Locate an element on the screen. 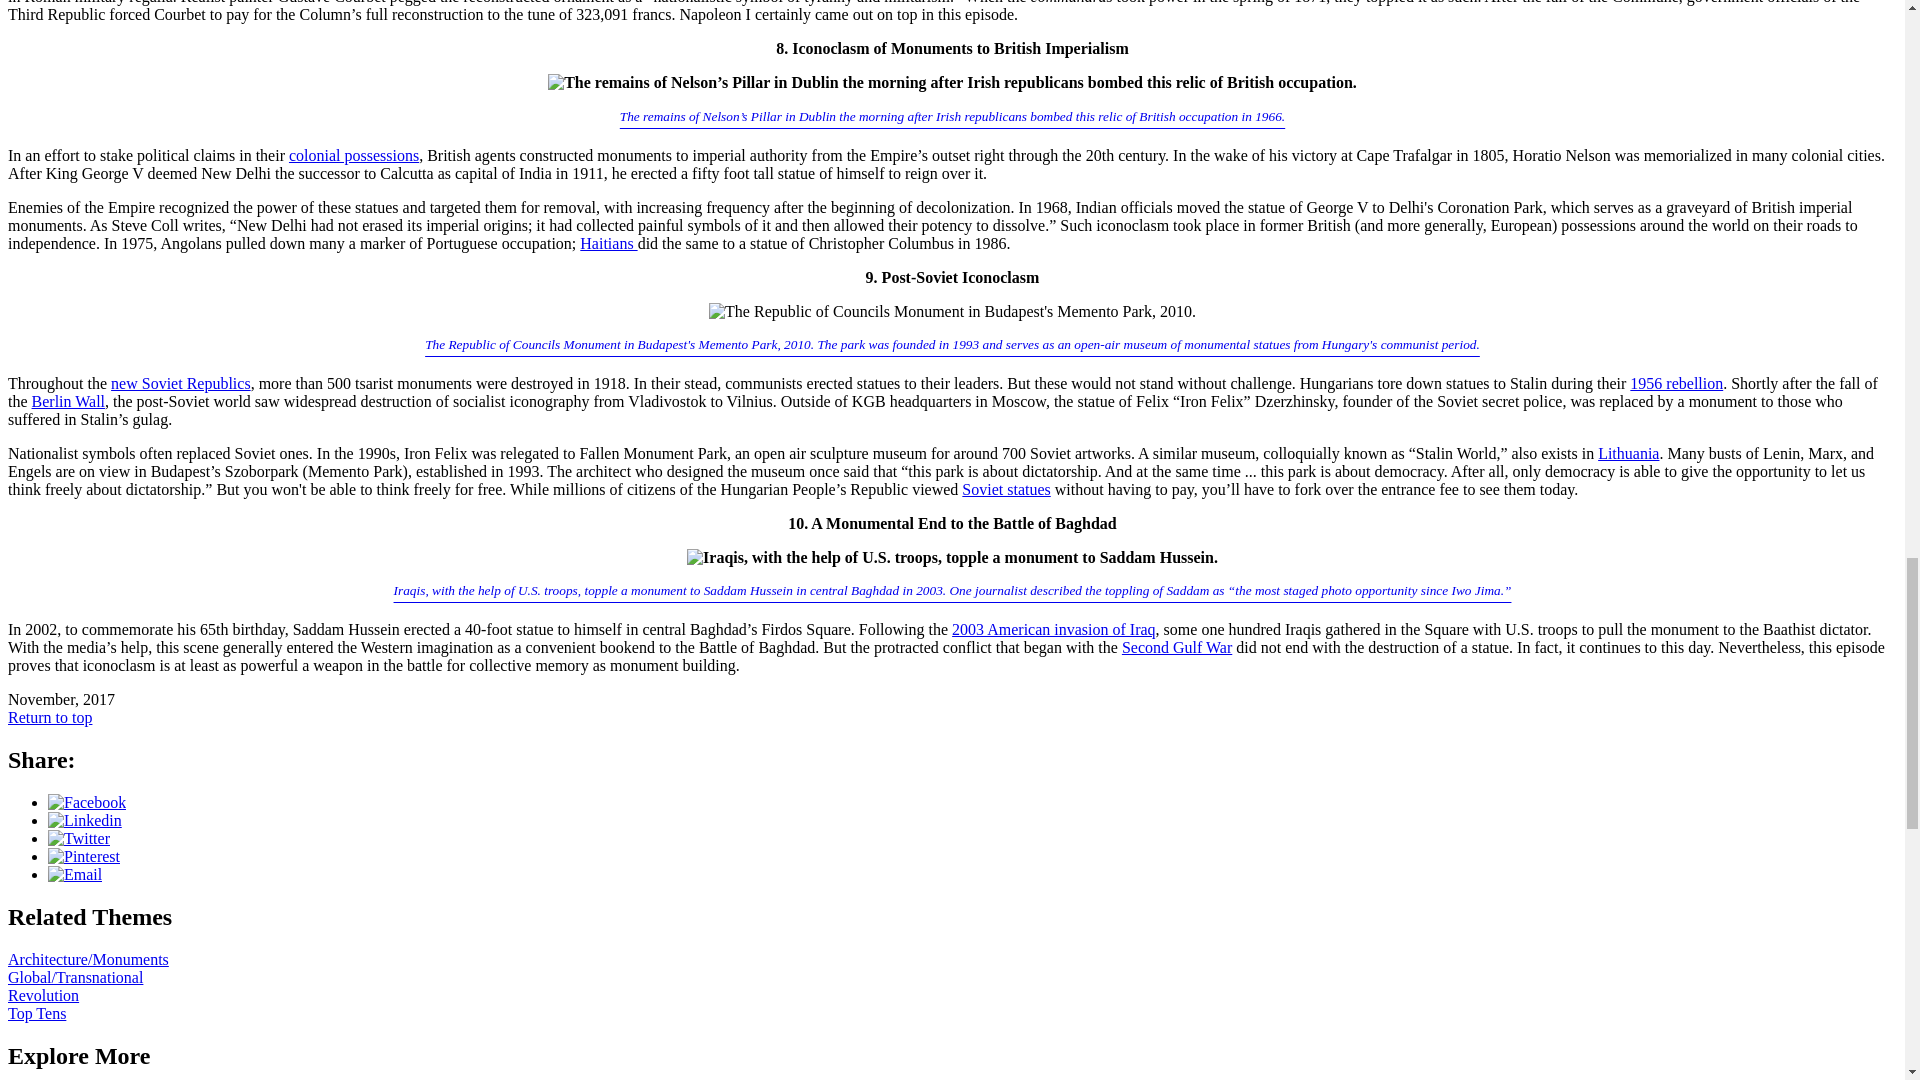  Email is located at coordinates (74, 874).